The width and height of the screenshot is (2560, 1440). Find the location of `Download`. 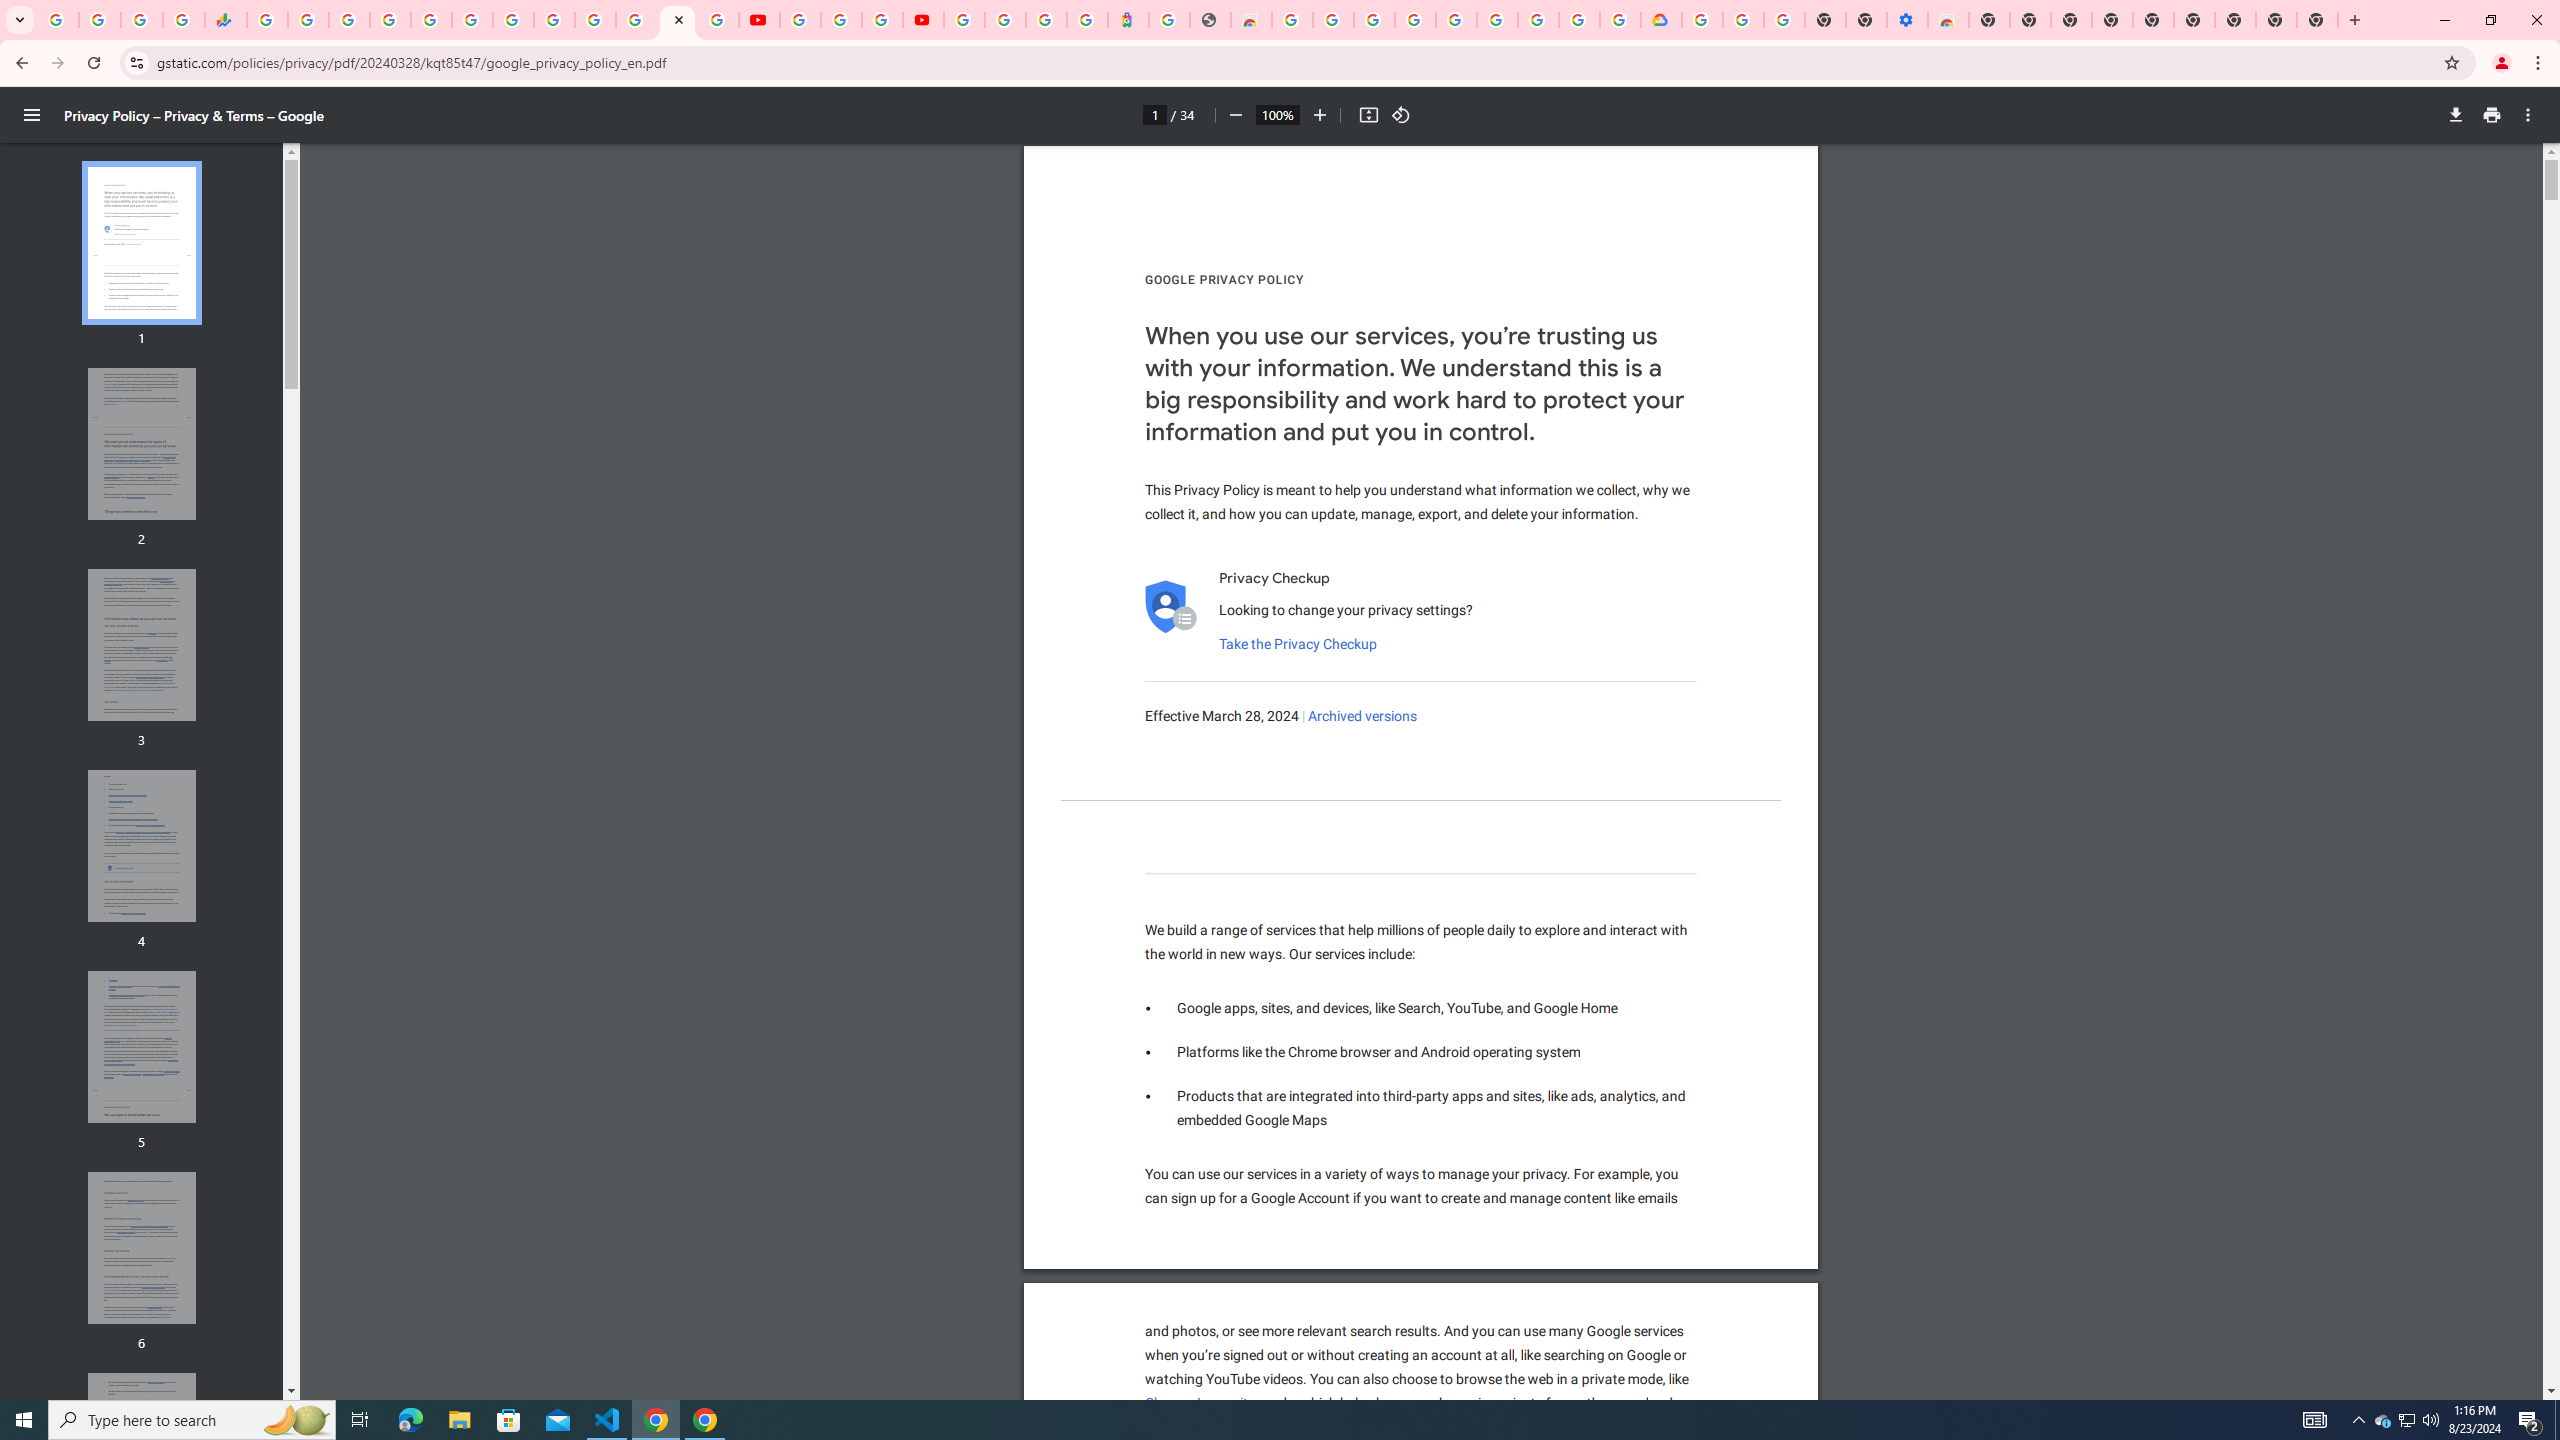

Download is located at coordinates (2456, 115).